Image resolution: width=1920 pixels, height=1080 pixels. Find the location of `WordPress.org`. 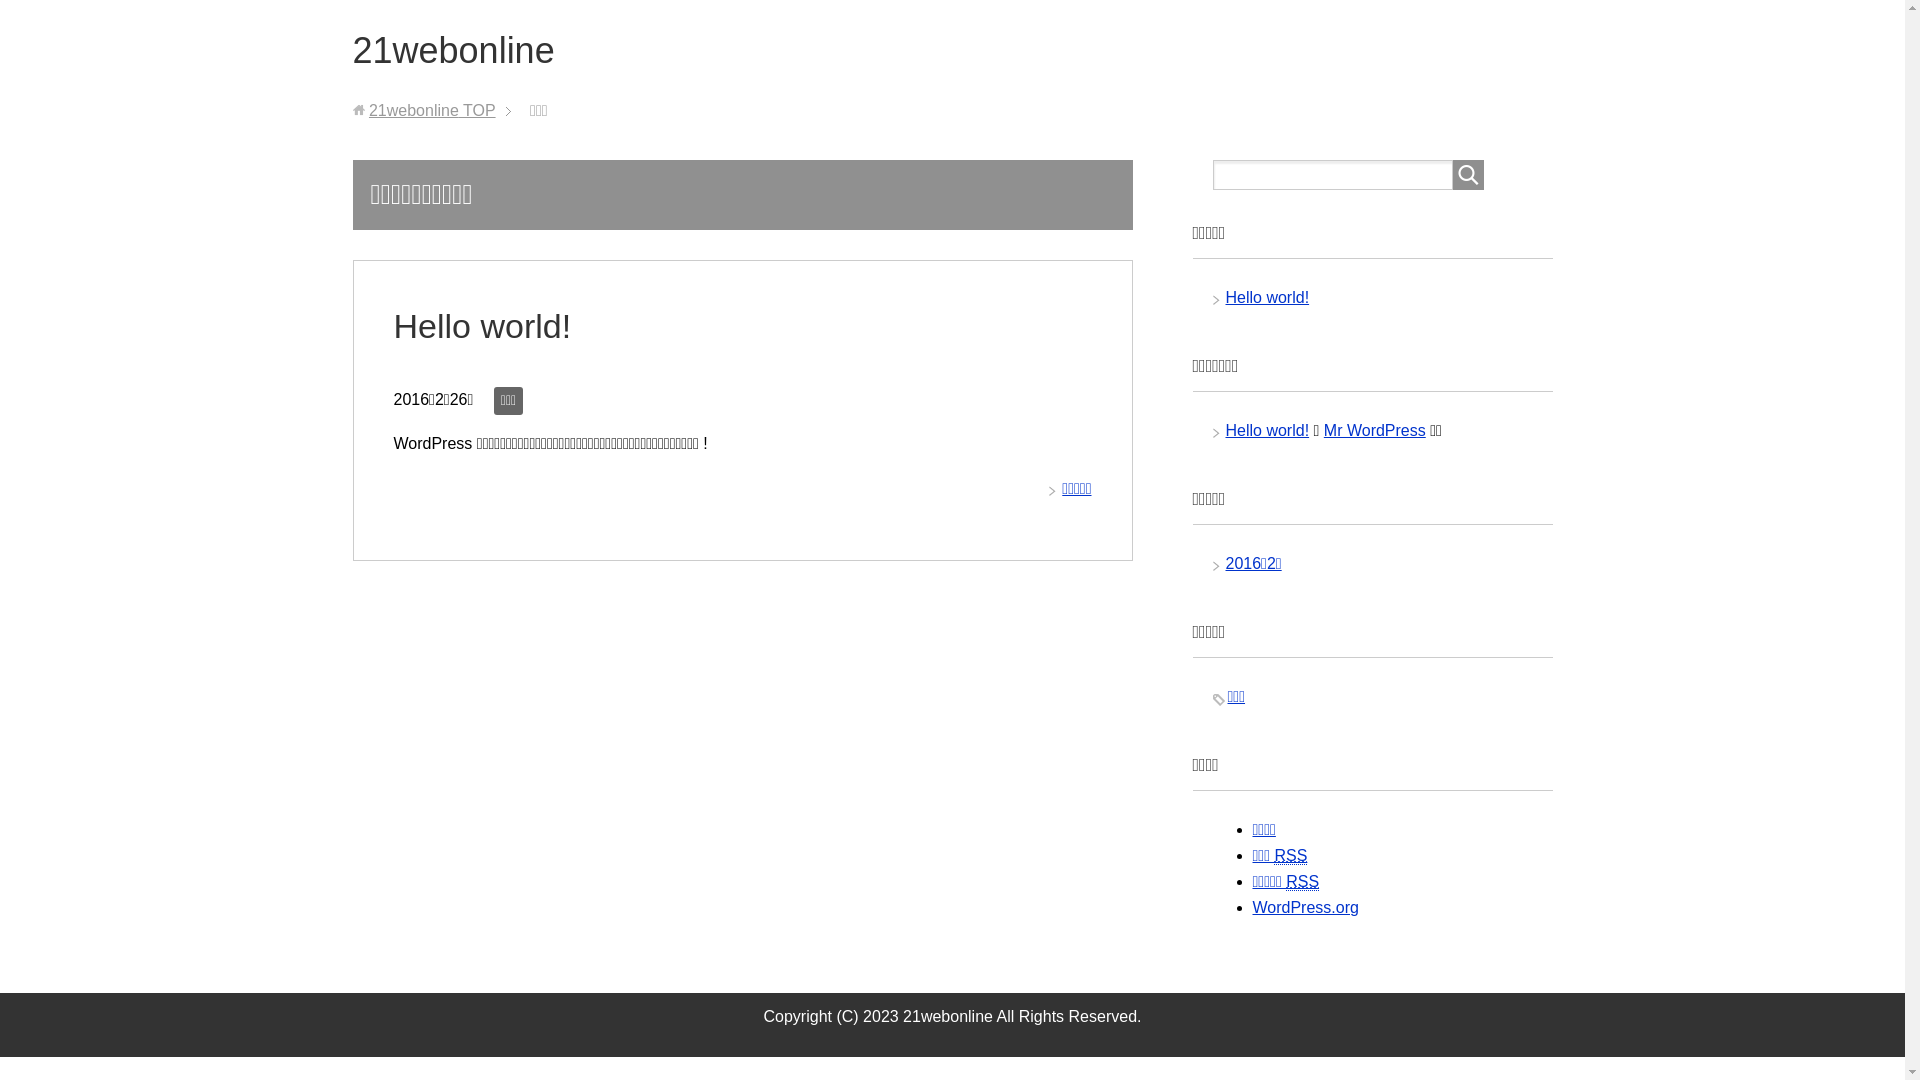

WordPress.org is located at coordinates (1305, 908).